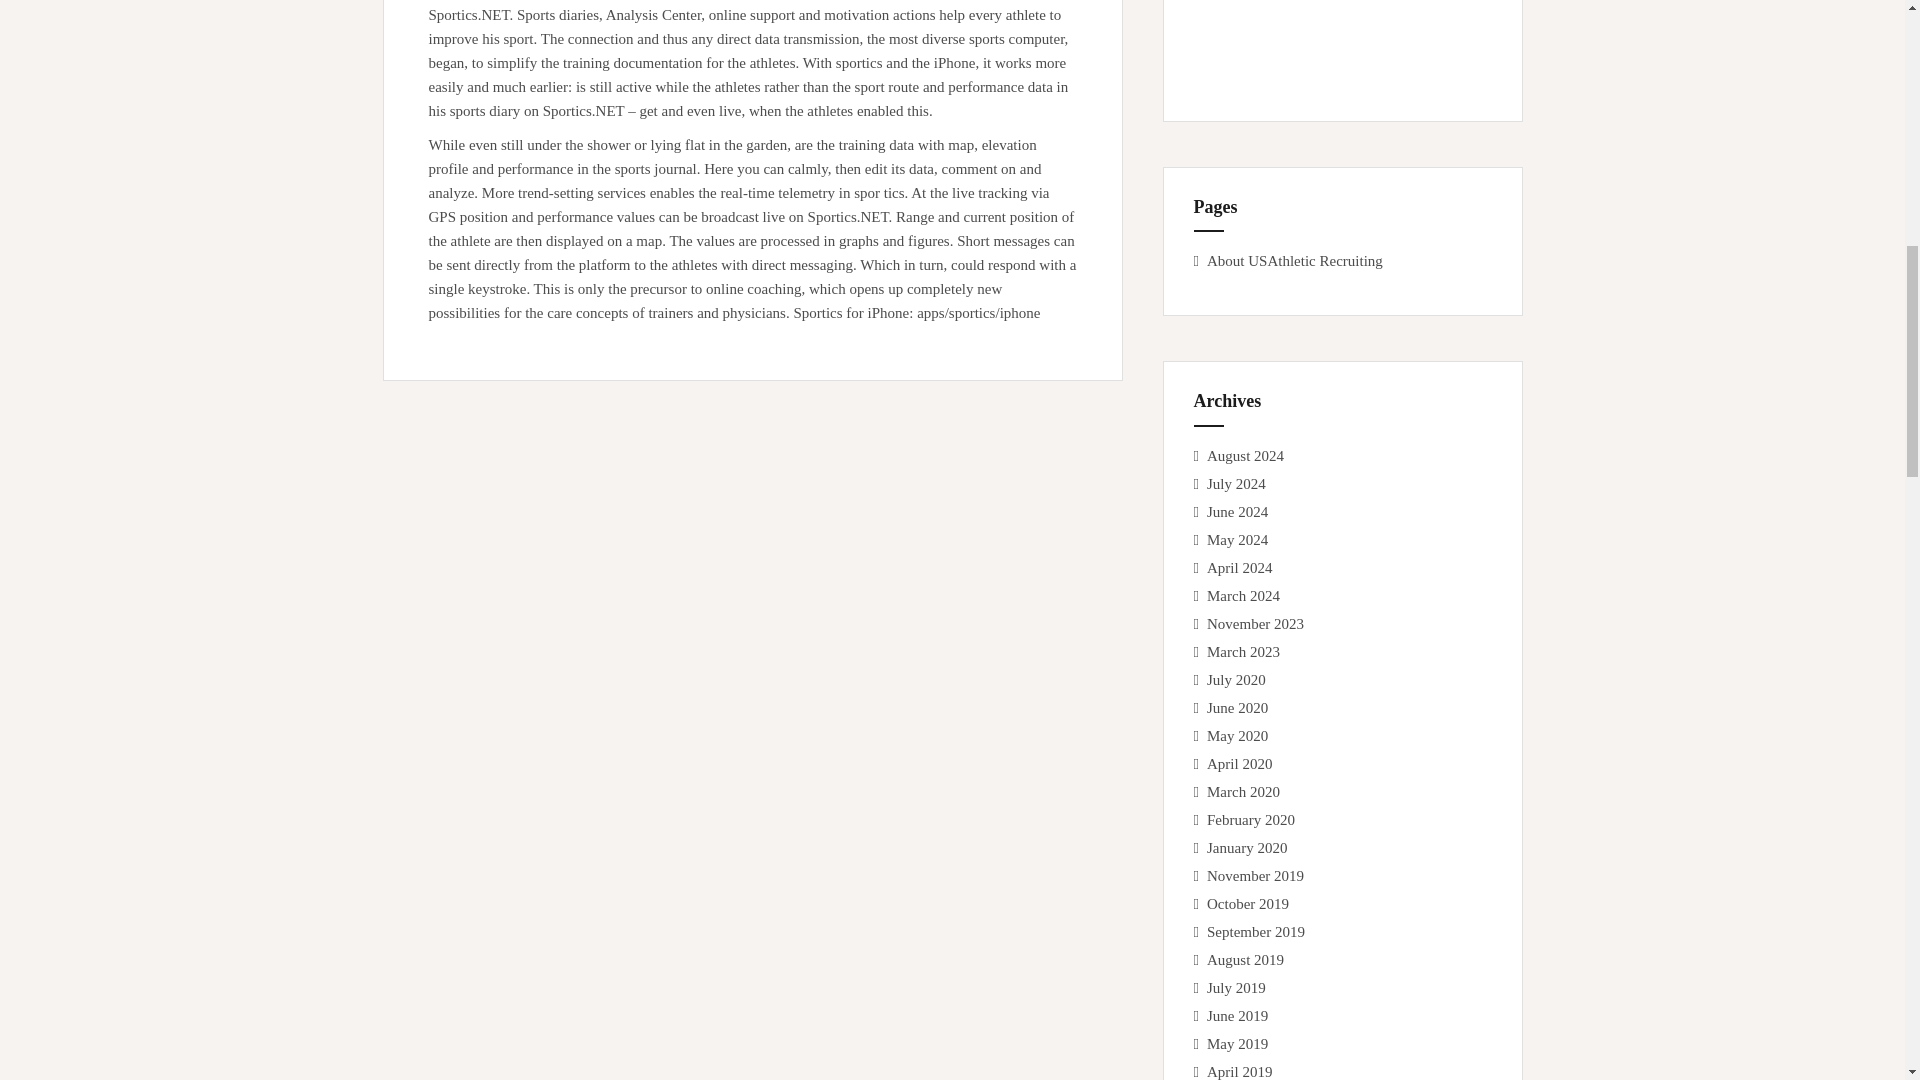 This screenshot has height=1080, width=1920. I want to click on August 2024, so click(1246, 456).